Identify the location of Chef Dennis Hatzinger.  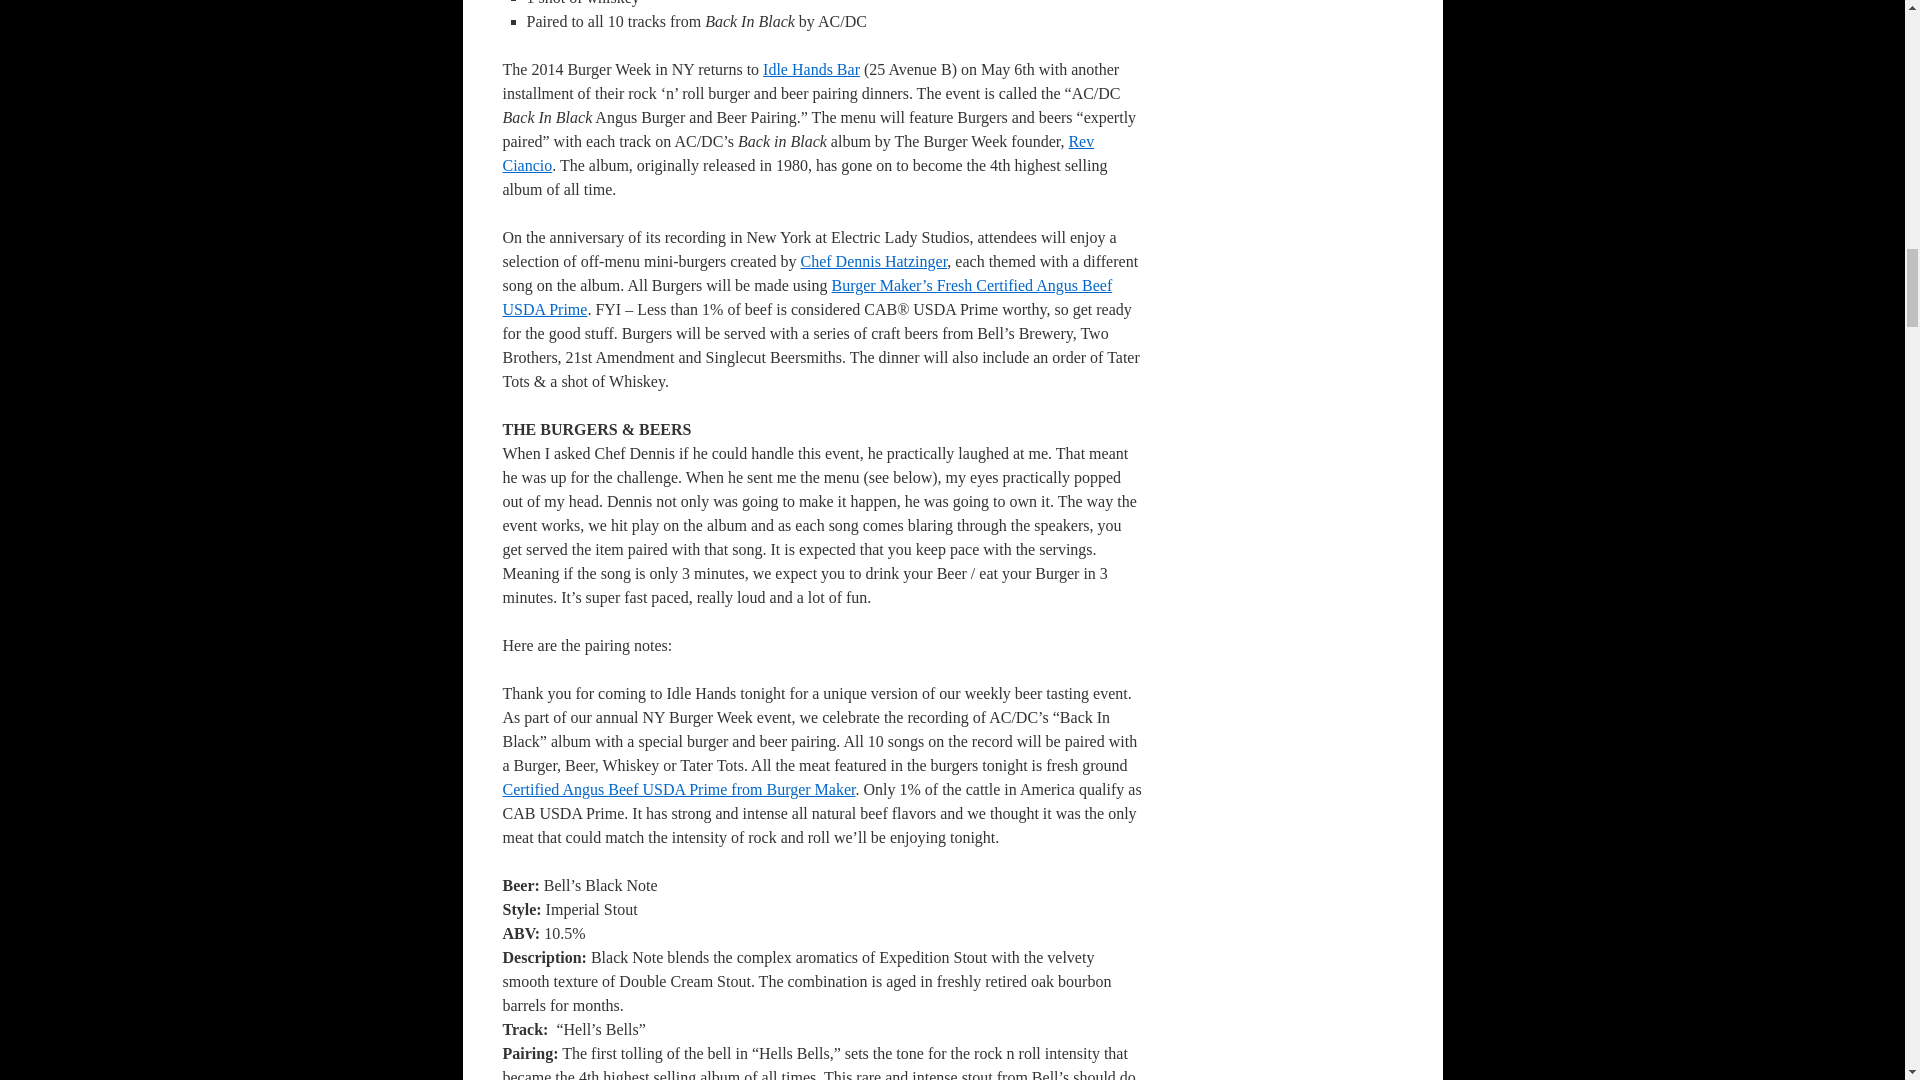
(873, 261).